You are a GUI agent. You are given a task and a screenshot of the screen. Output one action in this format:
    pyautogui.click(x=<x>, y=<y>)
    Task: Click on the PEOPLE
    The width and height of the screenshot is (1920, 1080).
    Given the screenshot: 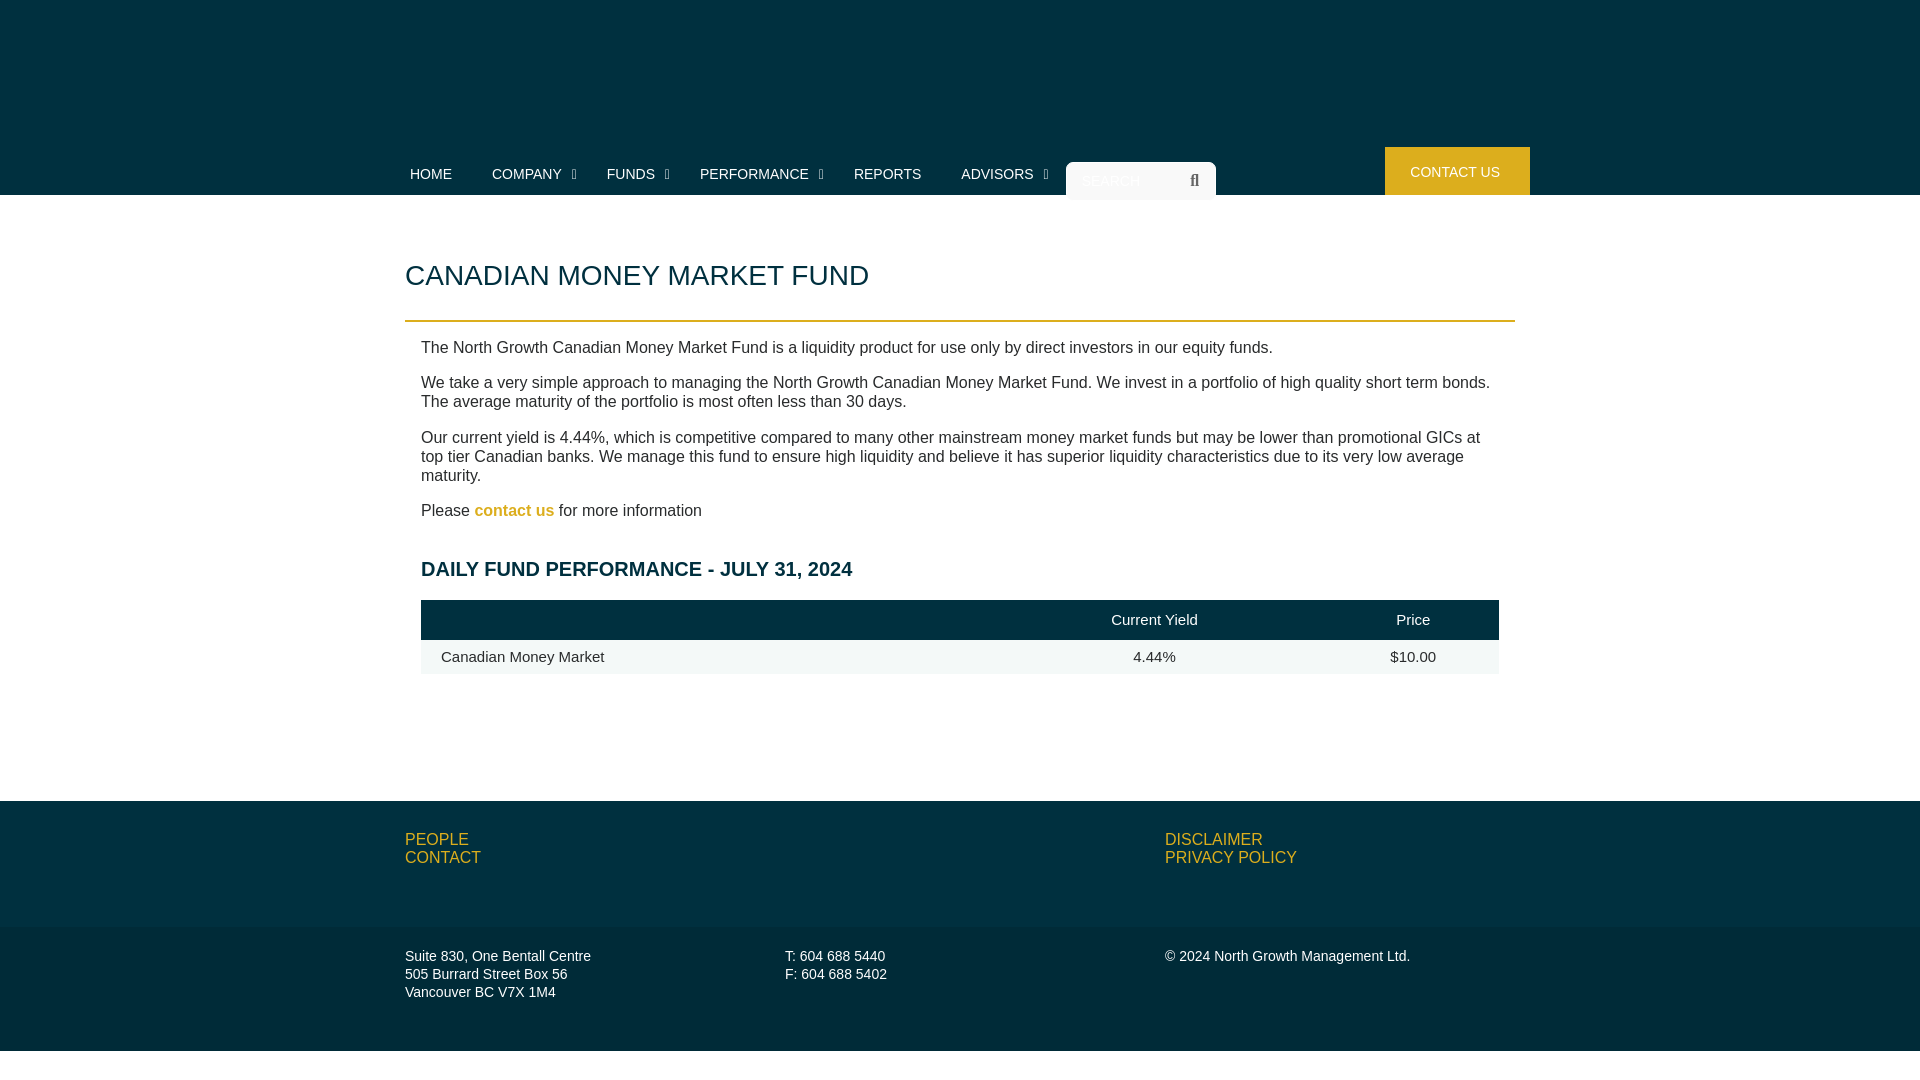 What is the action you would take?
    pyautogui.click(x=436, y=838)
    